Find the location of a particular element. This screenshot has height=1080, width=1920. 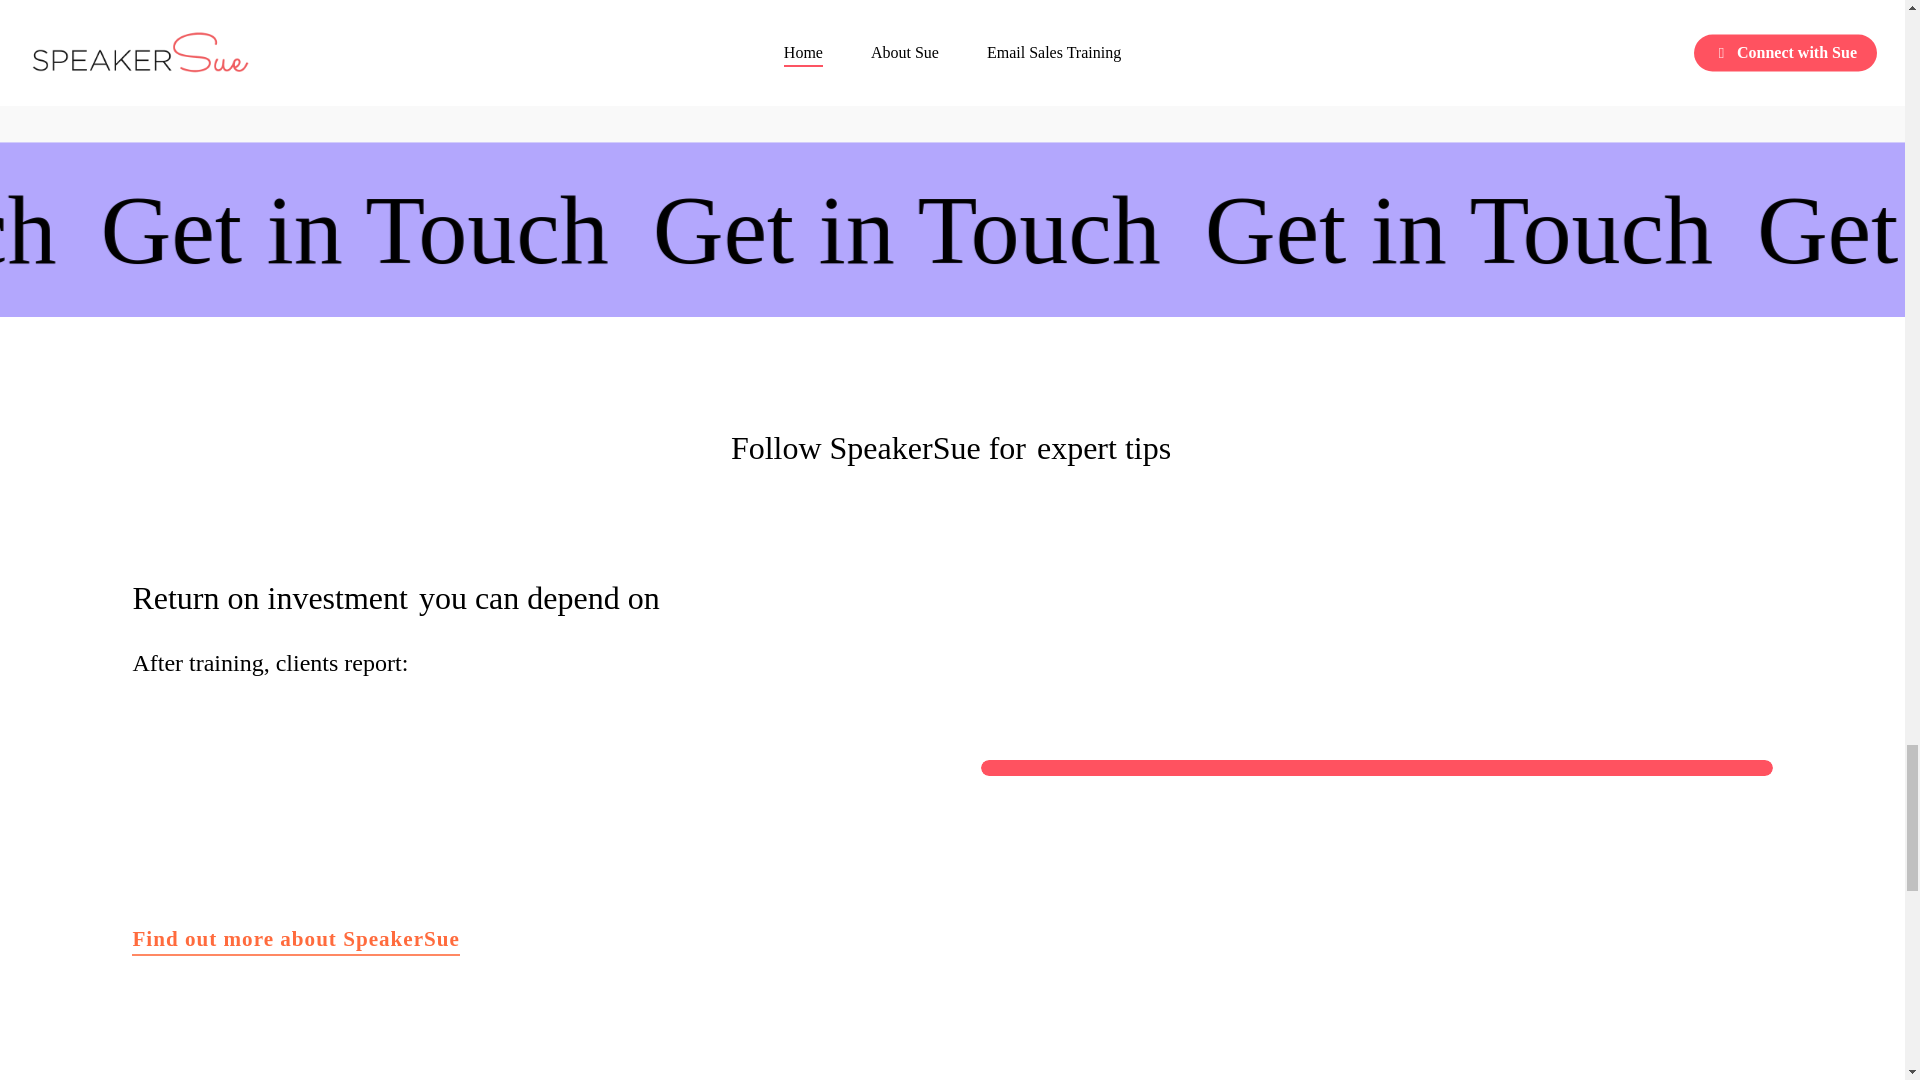

Get in Touch is located at coordinates (1235, 228).